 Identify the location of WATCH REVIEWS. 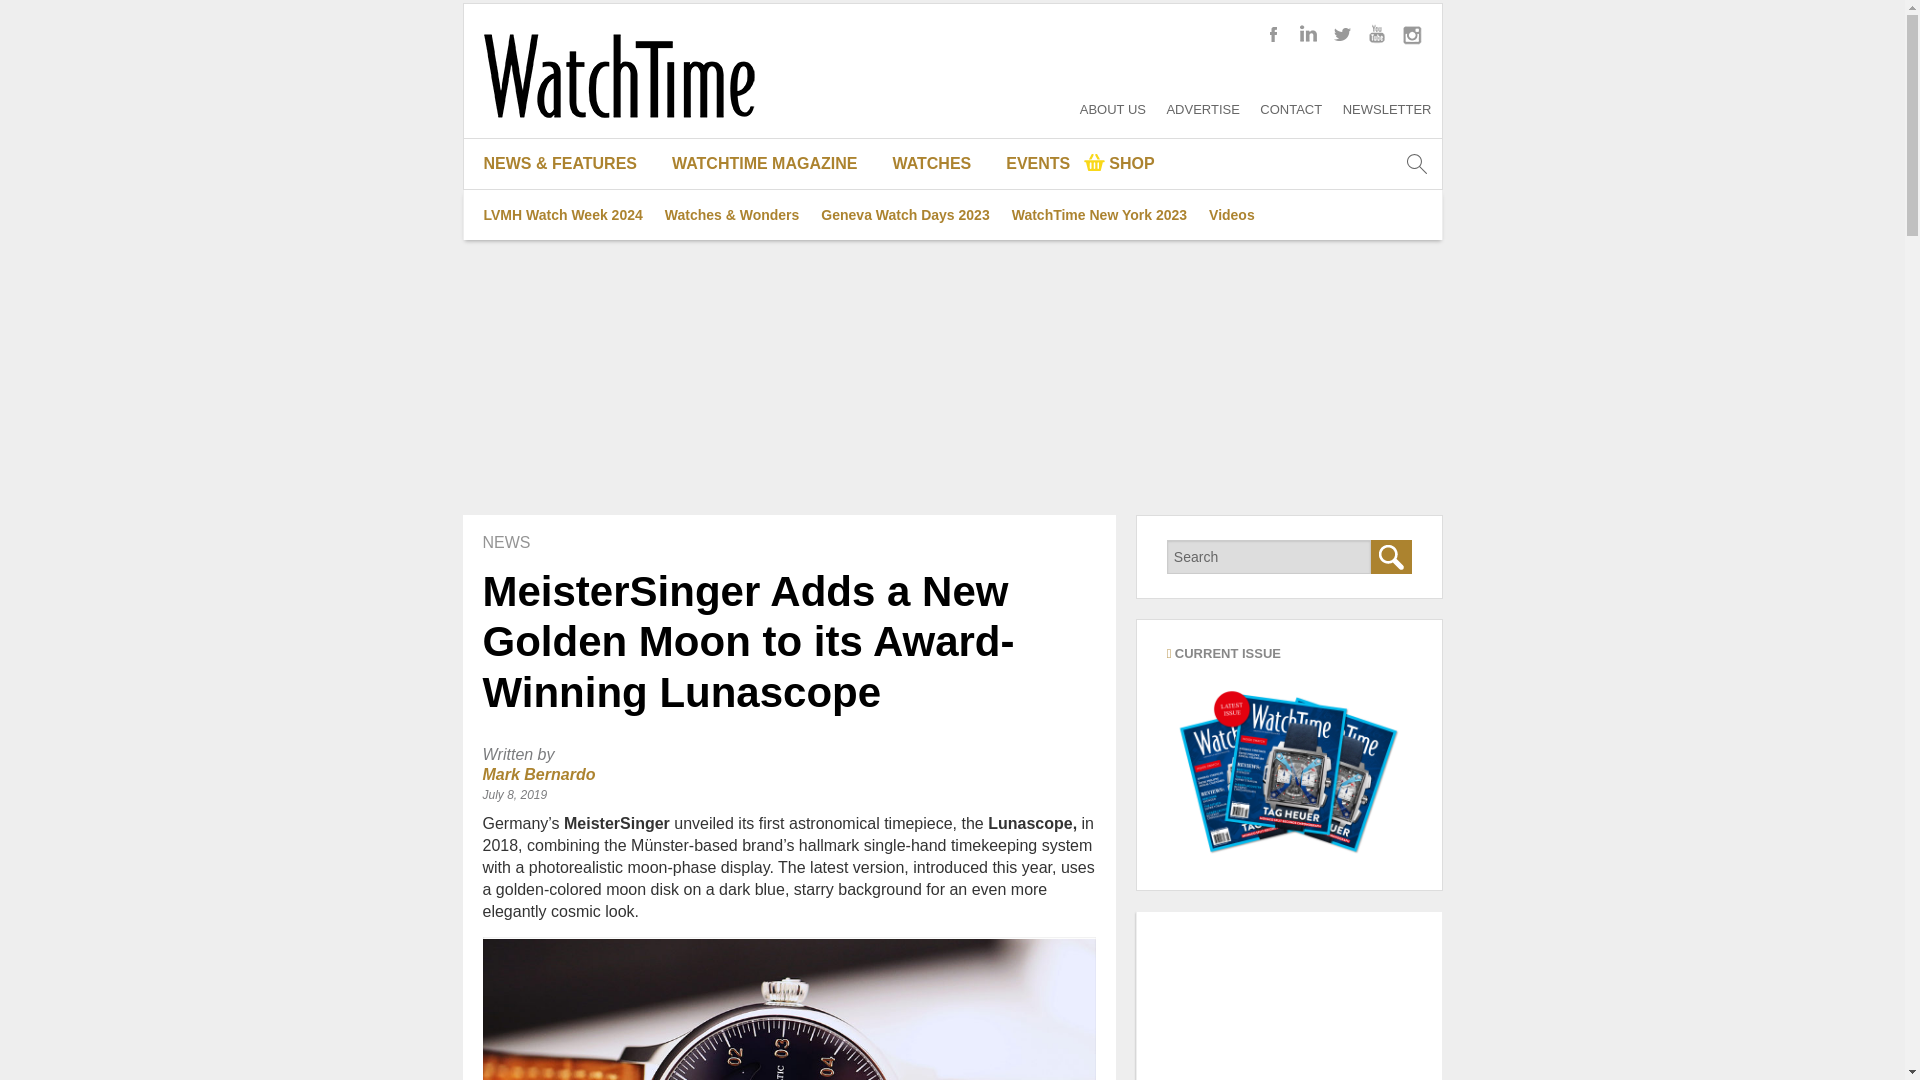
(568, 364).